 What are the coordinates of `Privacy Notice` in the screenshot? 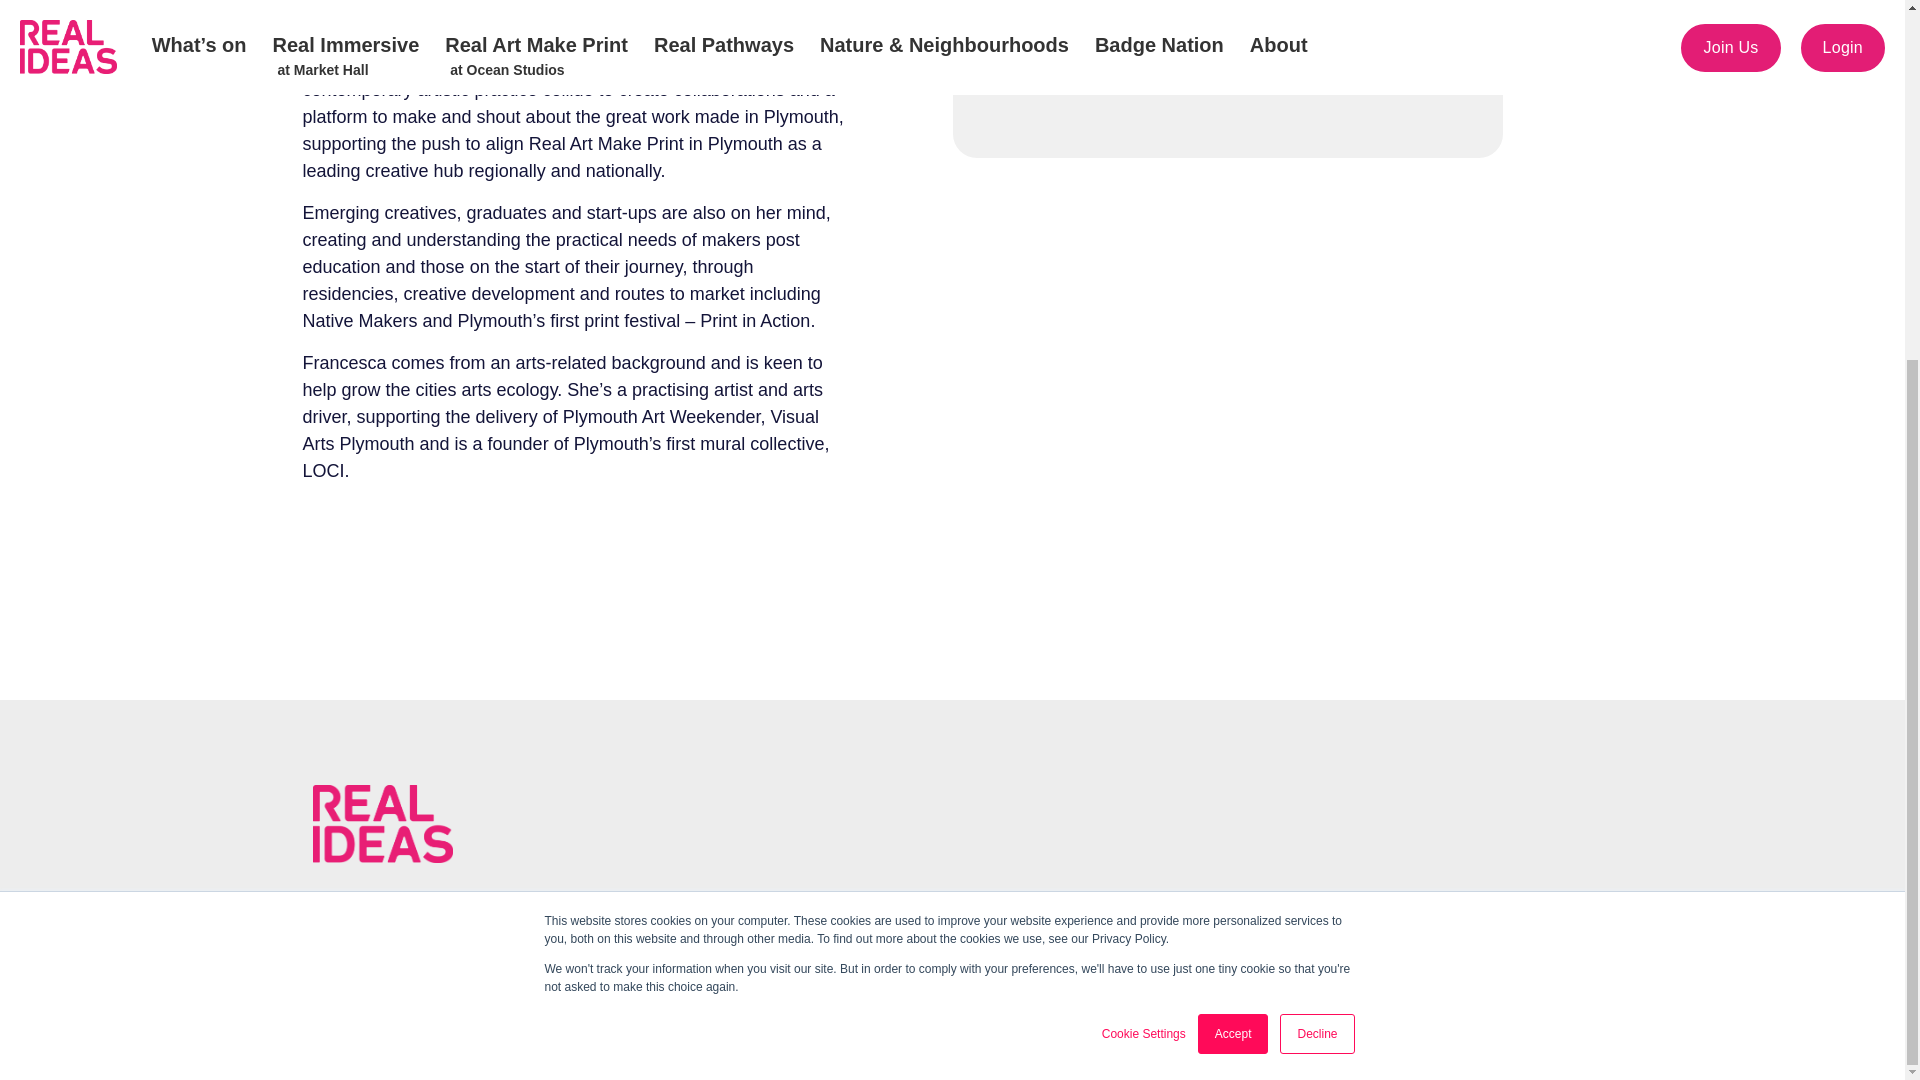 It's located at (738, 1010).